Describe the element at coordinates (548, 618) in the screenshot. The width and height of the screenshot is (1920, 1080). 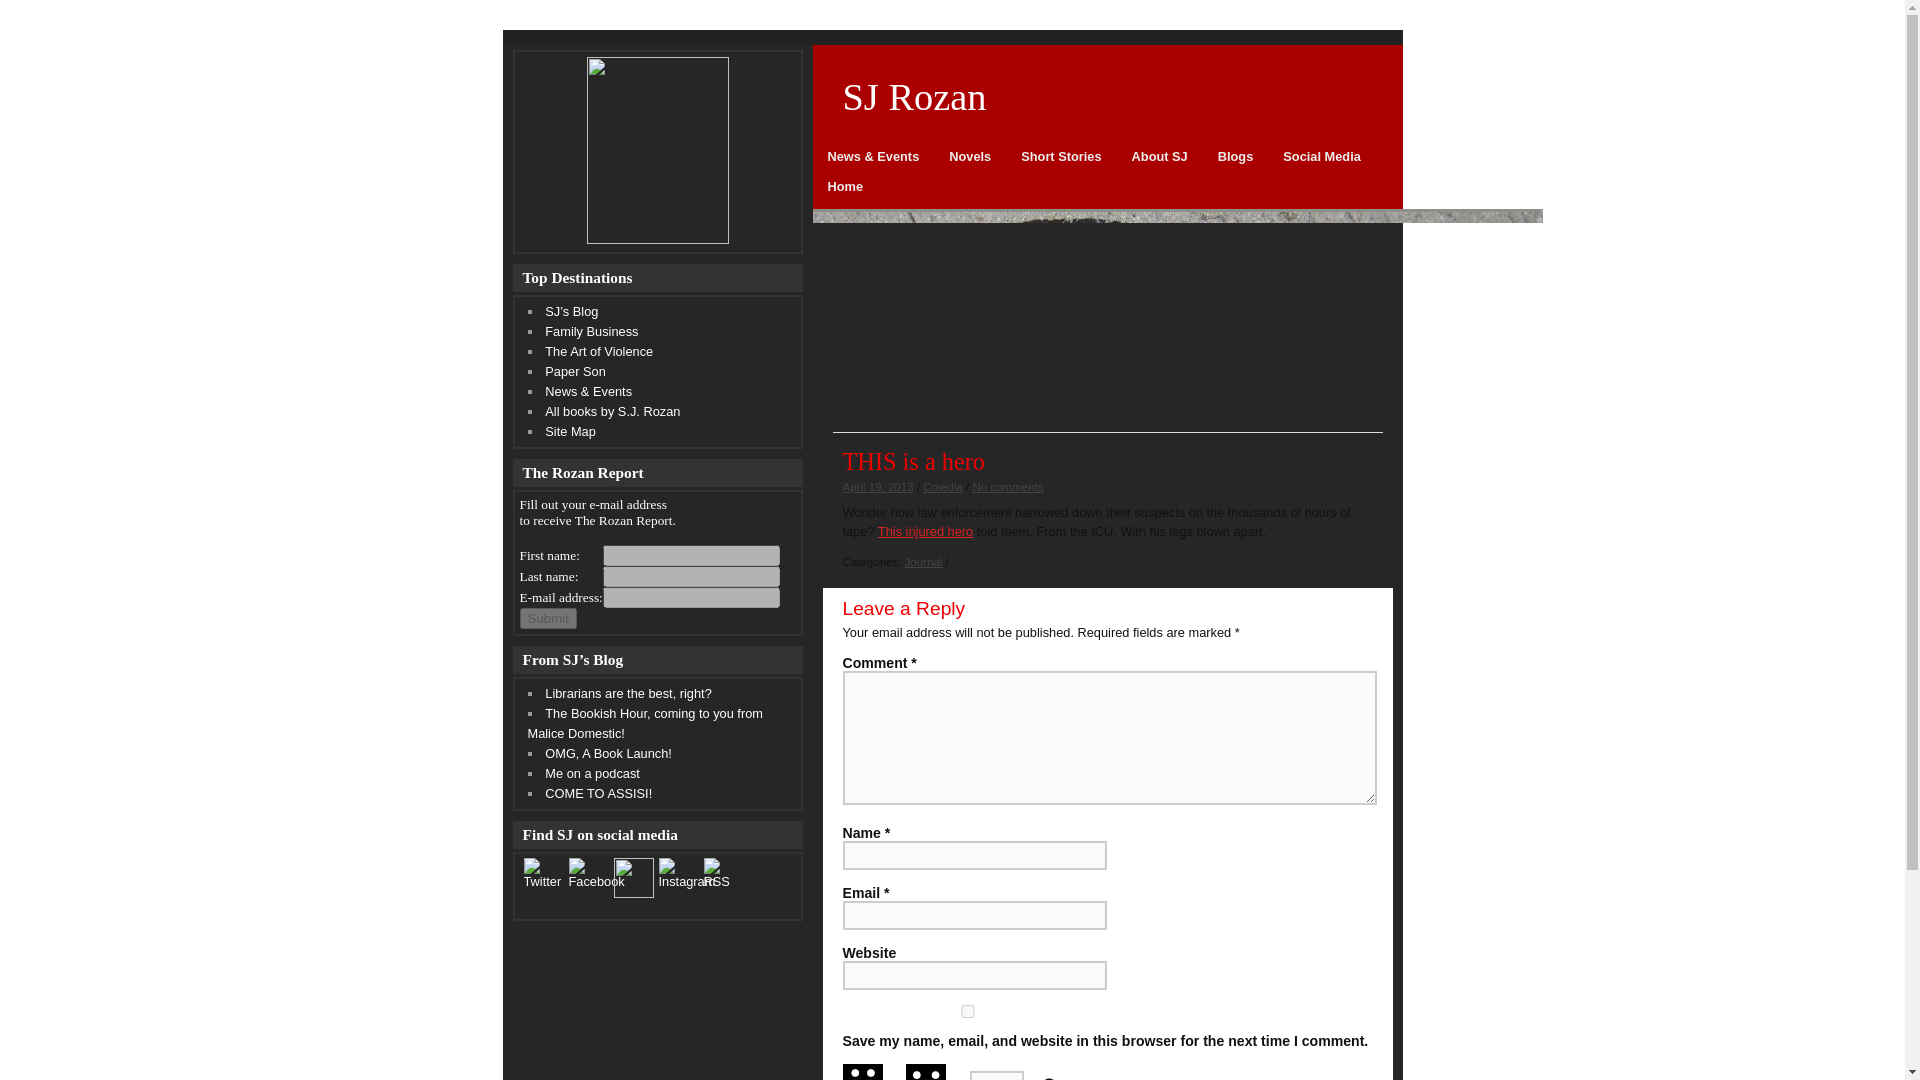
I see `Submit` at that location.